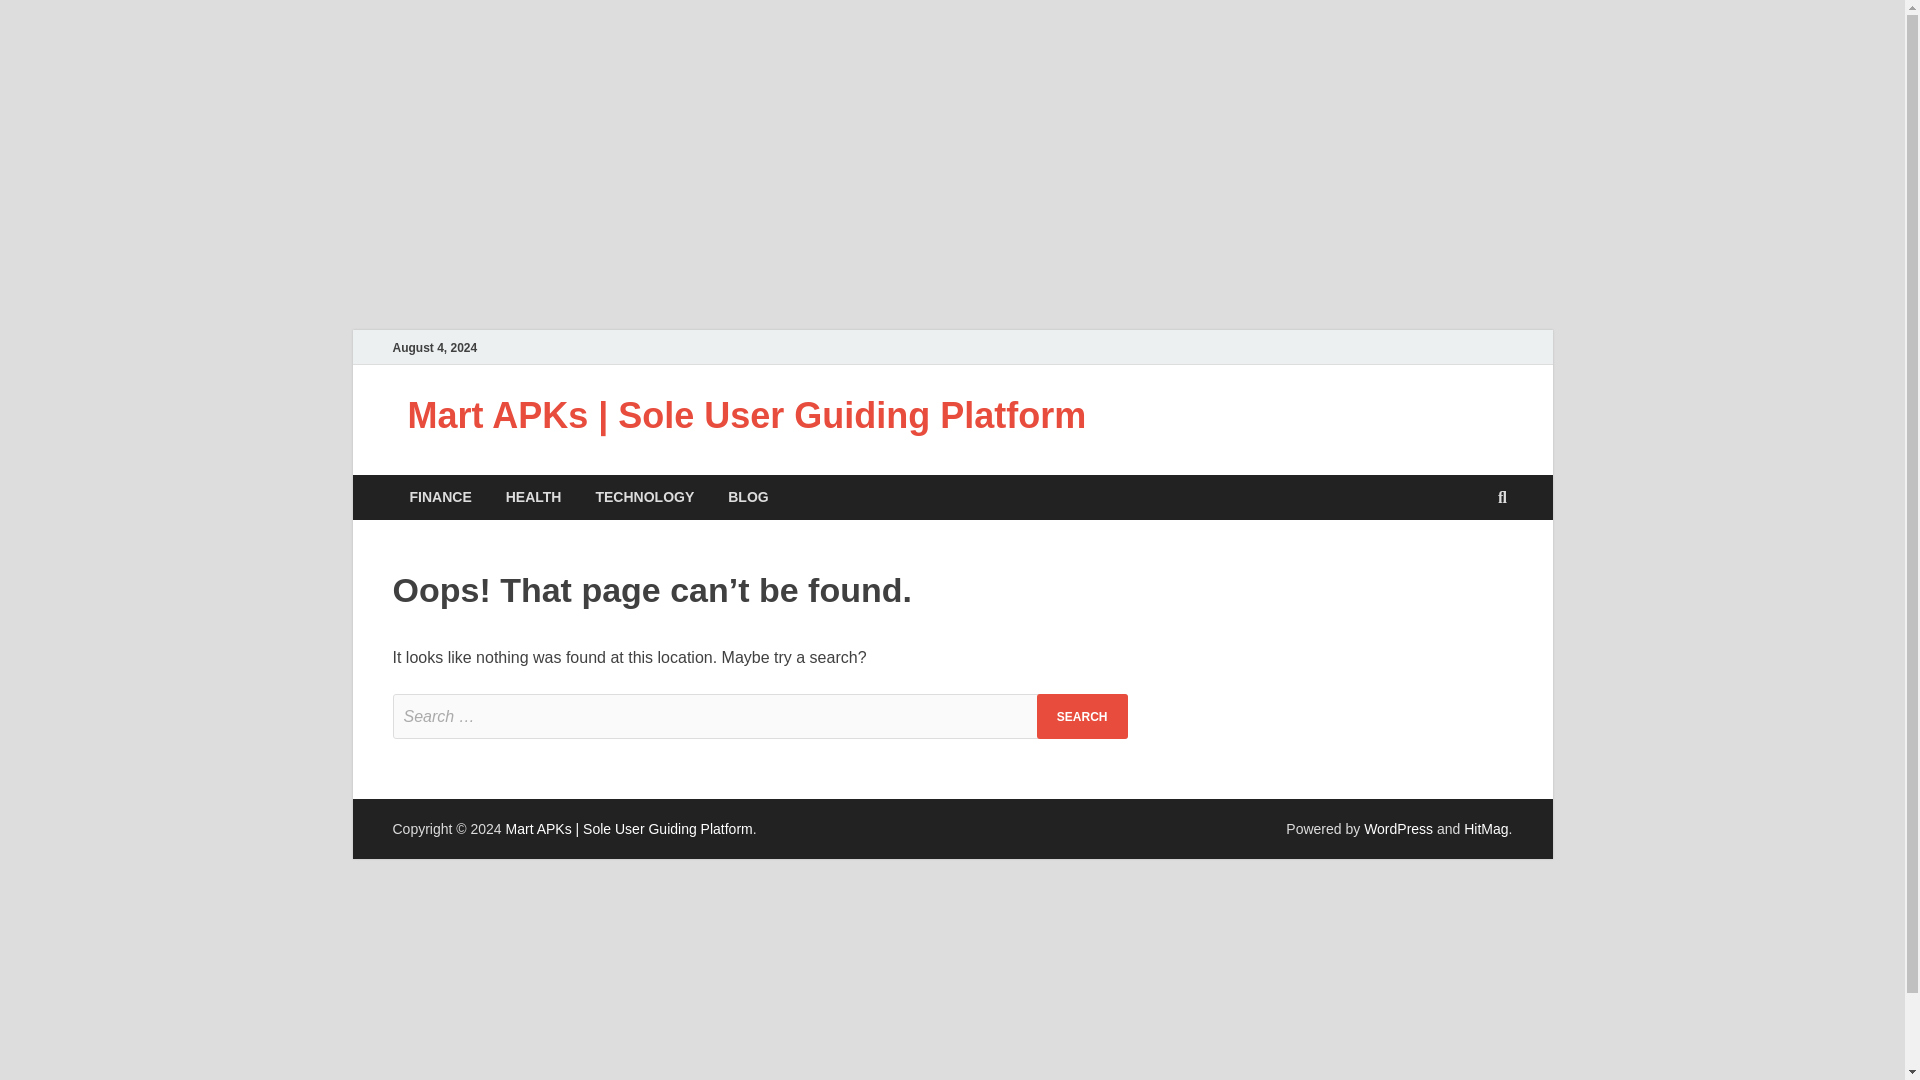 The height and width of the screenshot is (1080, 1920). What do you see at coordinates (748, 497) in the screenshot?
I see `BLOG` at bounding box center [748, 497].